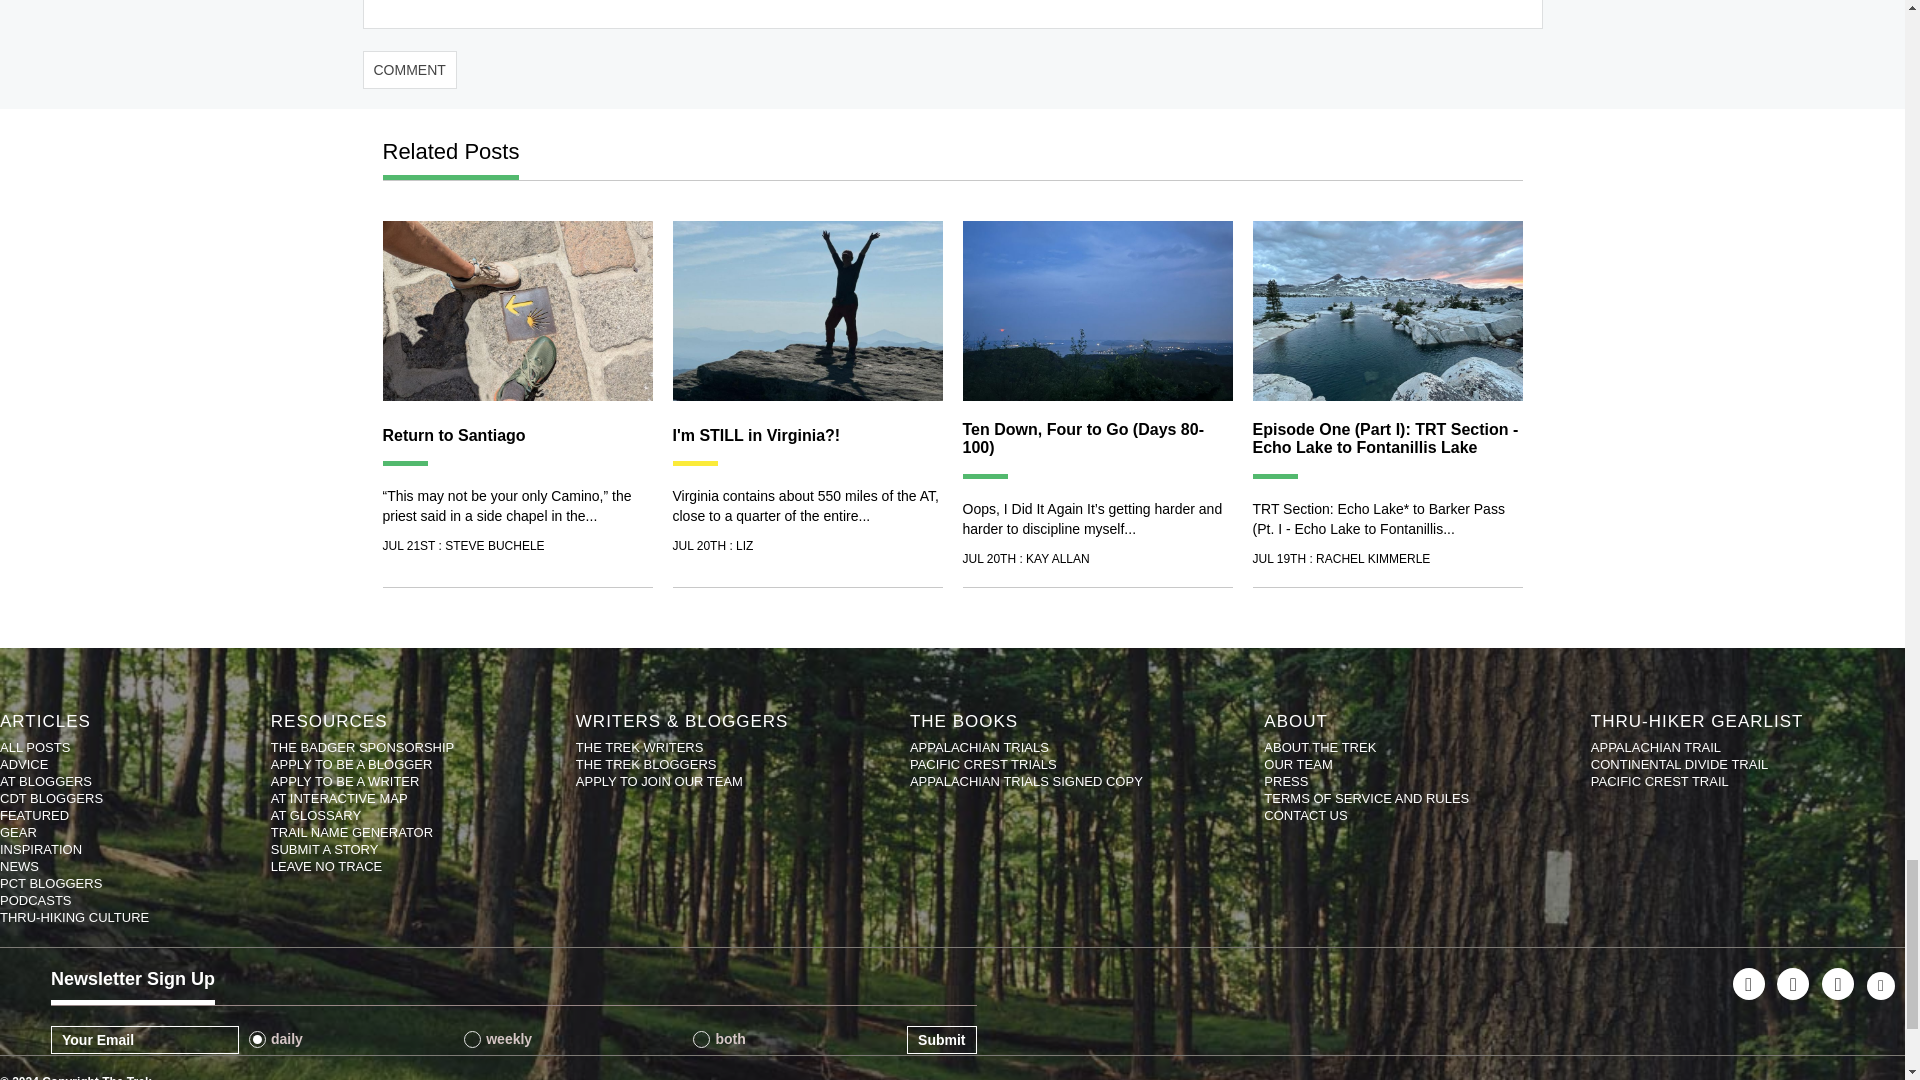  What do you see at coordinates (940, 1040) in the screenshot?
I see `Sign Up` at bounding box center [940, 1040].